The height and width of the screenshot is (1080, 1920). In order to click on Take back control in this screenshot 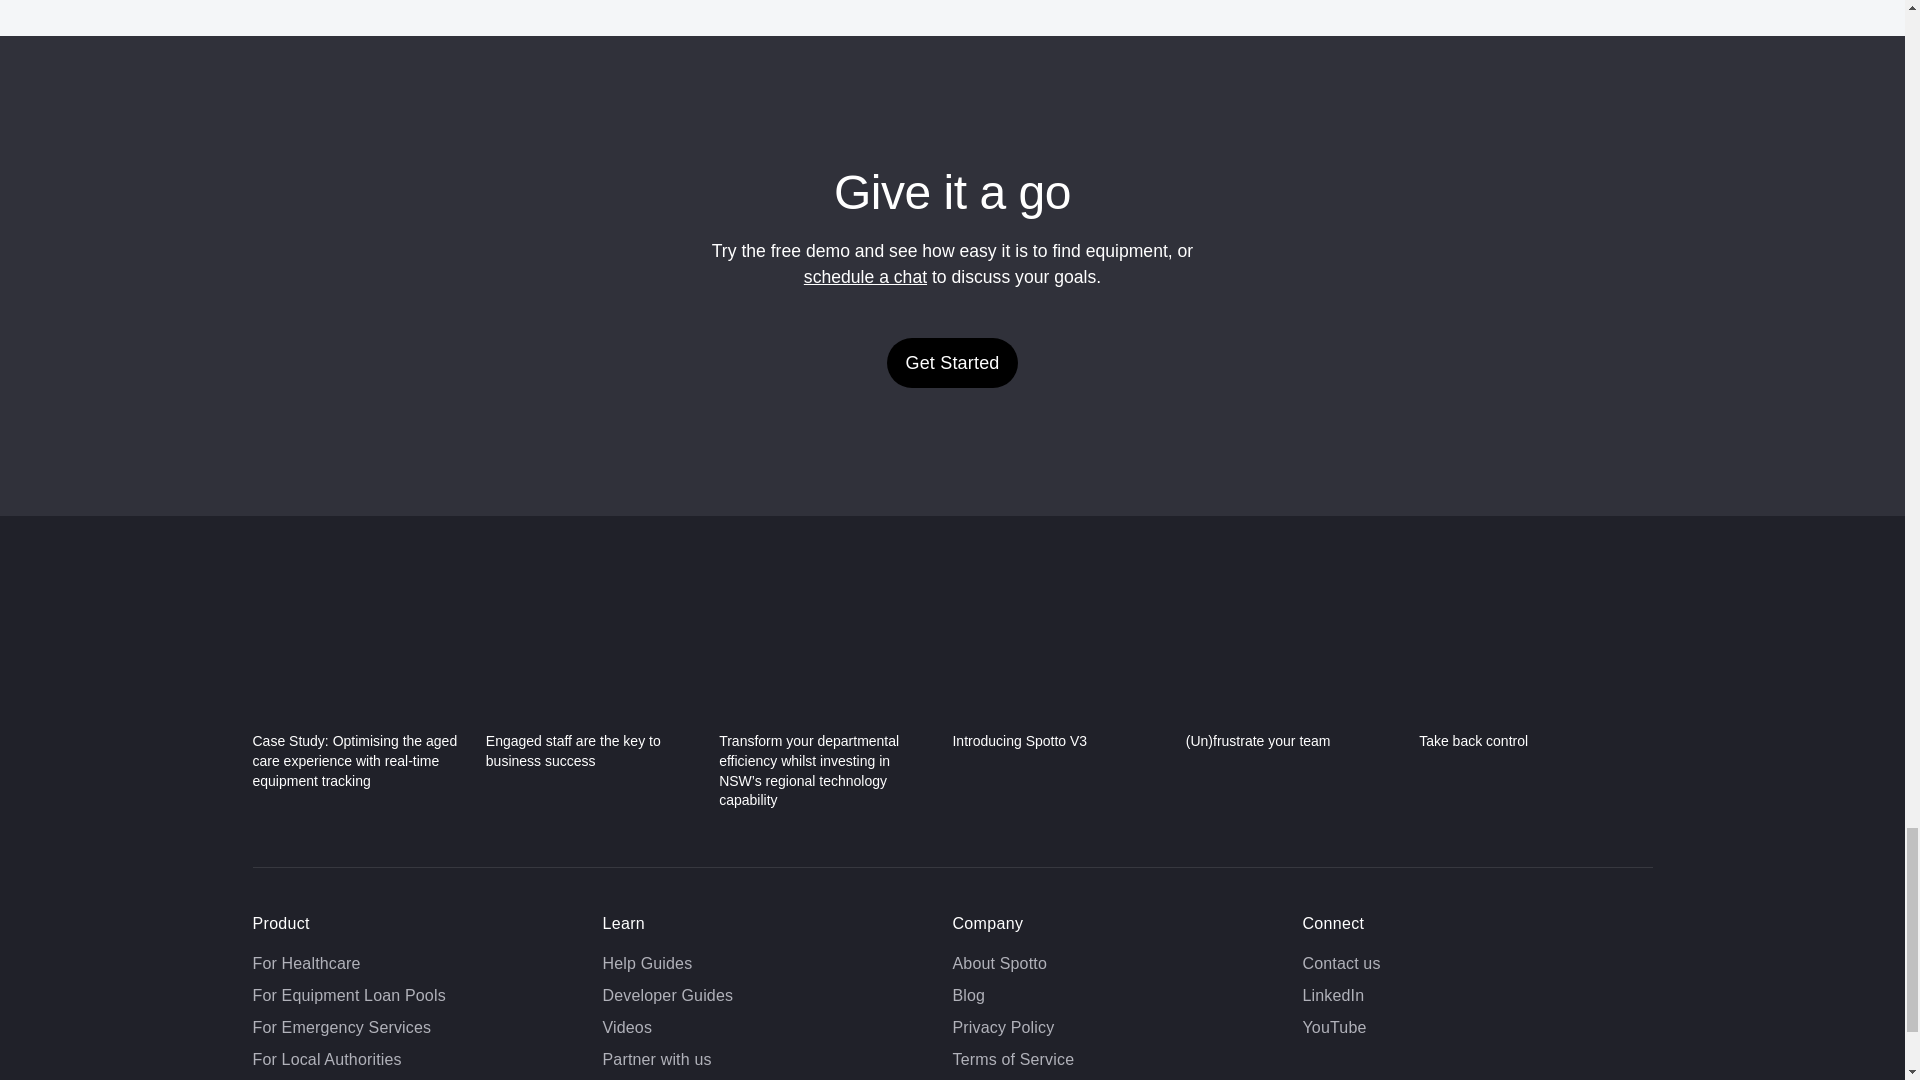, I will do `click(1526, 674)`.